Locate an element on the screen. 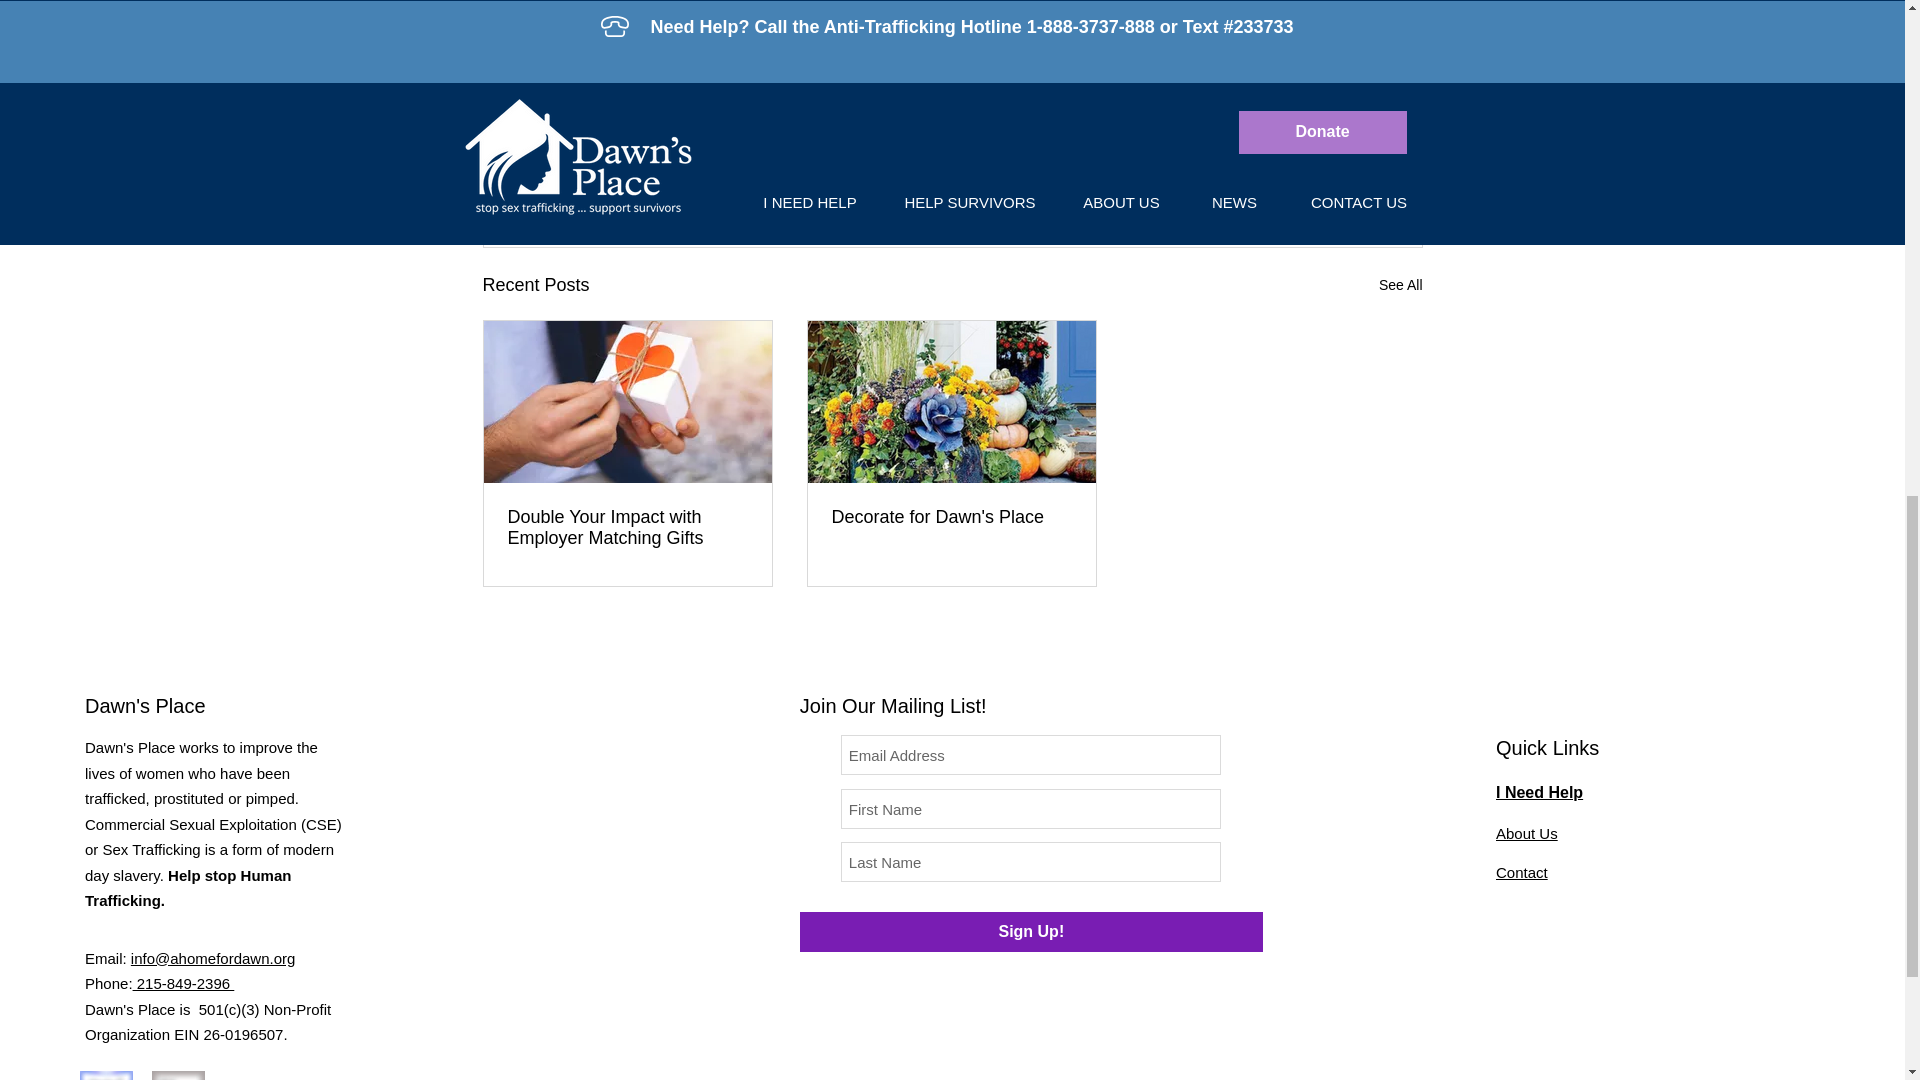 This screenshot has width=1920, height=1080. Double Your Impact with Employer Matching Gifts is located at coordinates (628, 527).